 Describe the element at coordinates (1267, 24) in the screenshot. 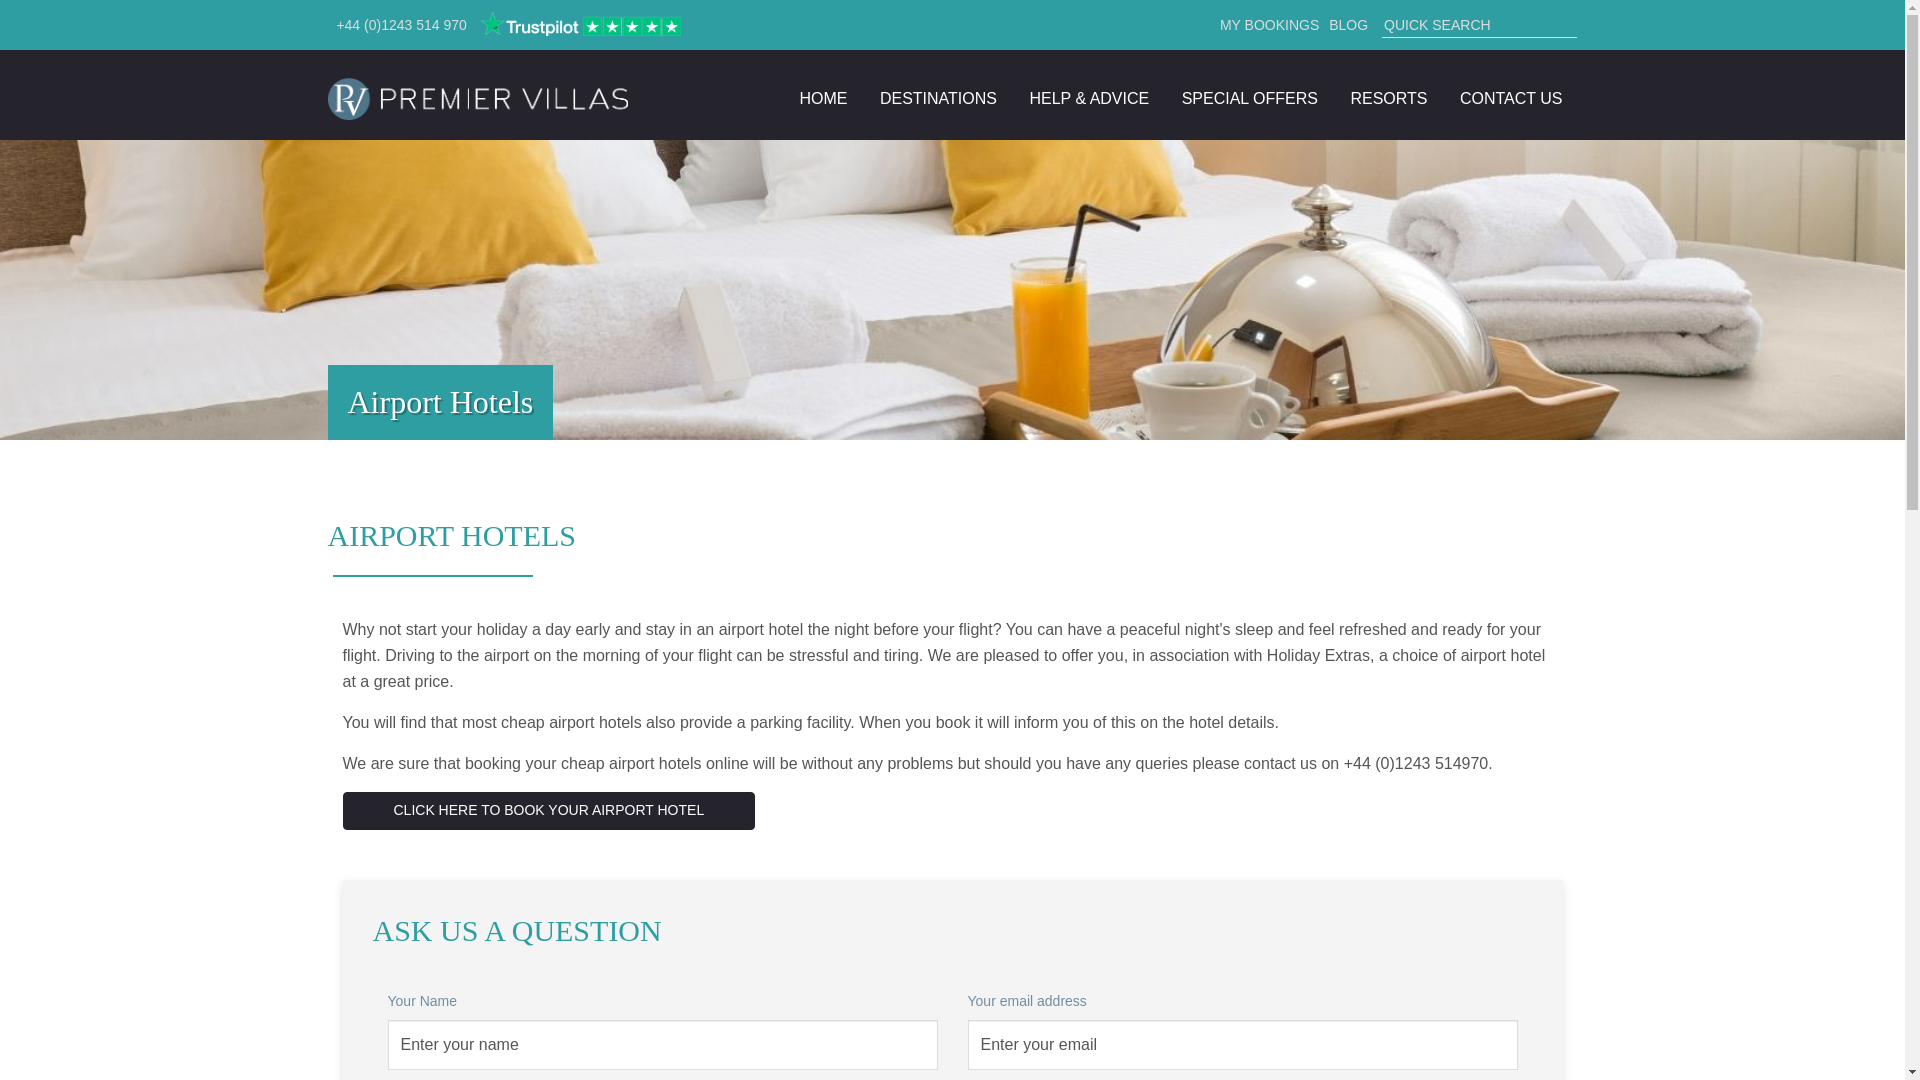

I see `MY BOOKINGS` at that location.